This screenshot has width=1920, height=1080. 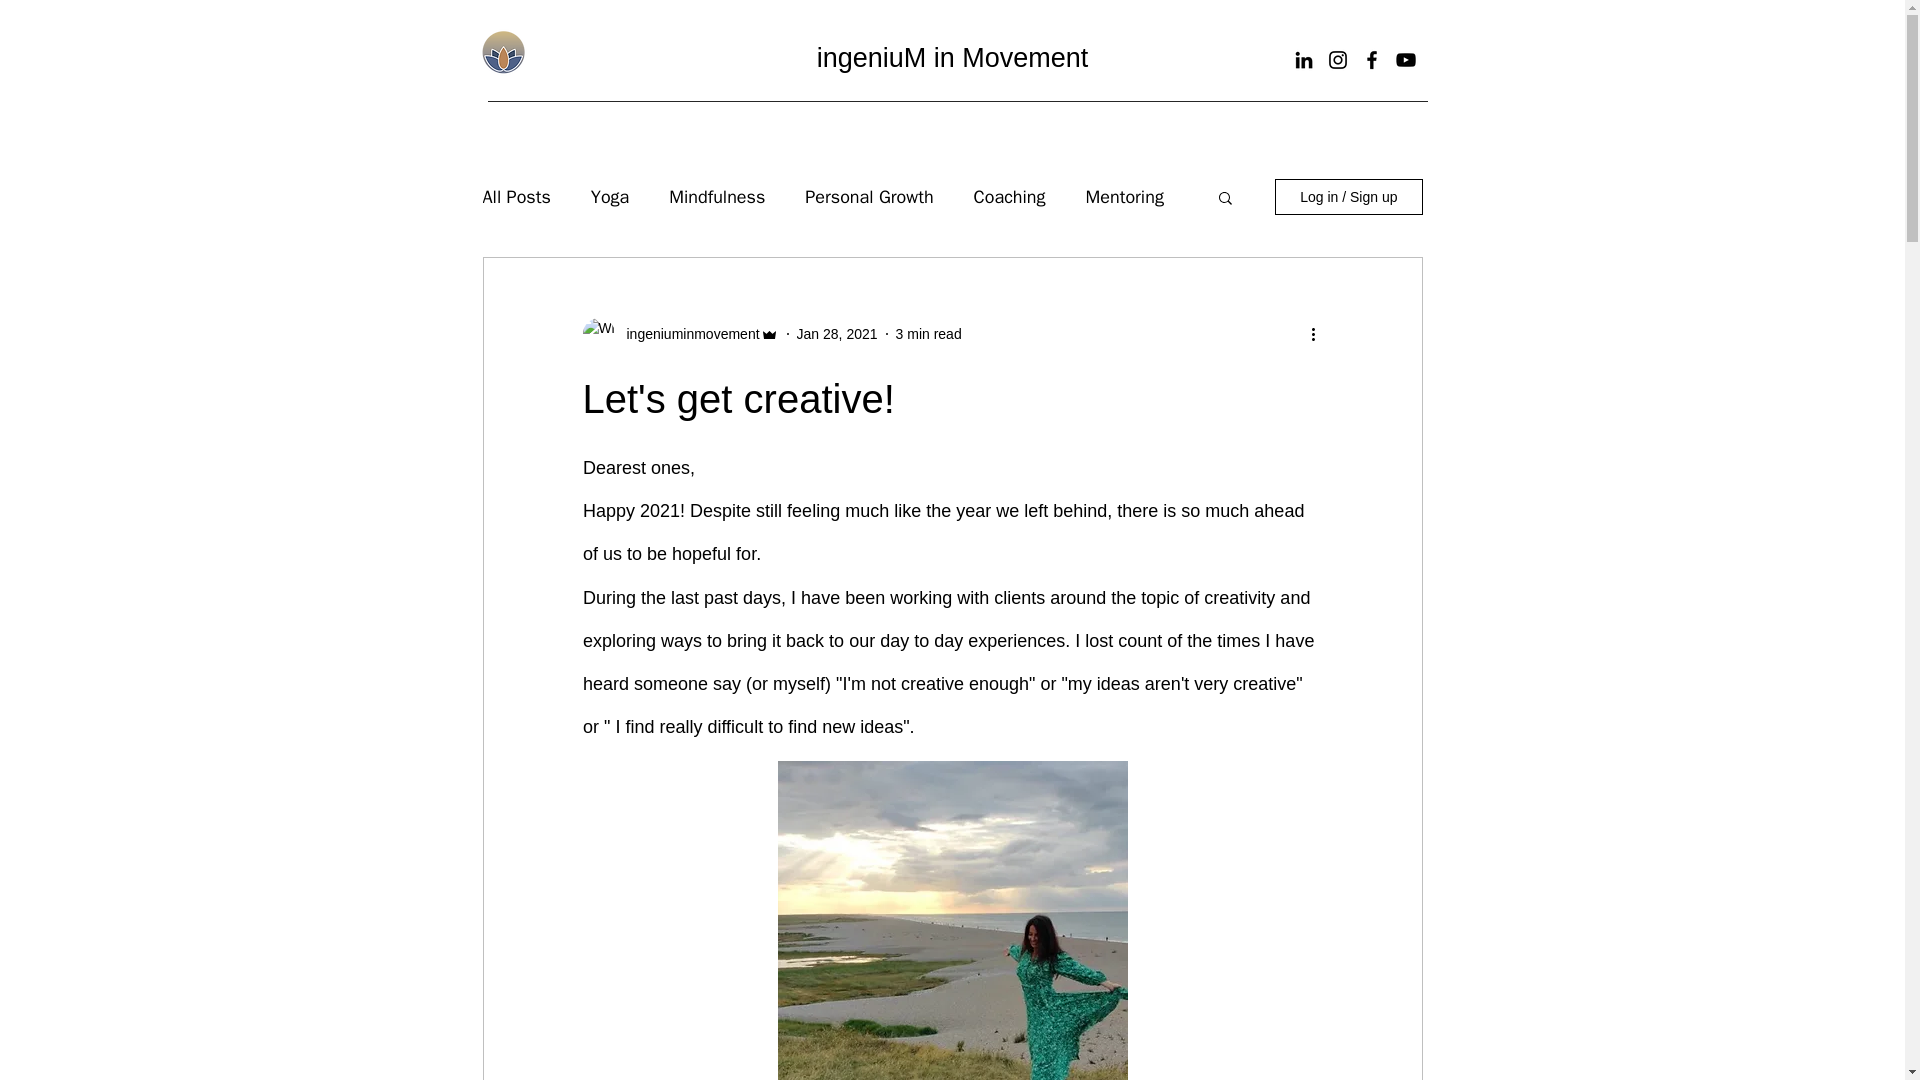 What do you see at coordinates (679, 333) in the screenshot?
I see `ingeniuminmovement` at bounding box center [679, 333].